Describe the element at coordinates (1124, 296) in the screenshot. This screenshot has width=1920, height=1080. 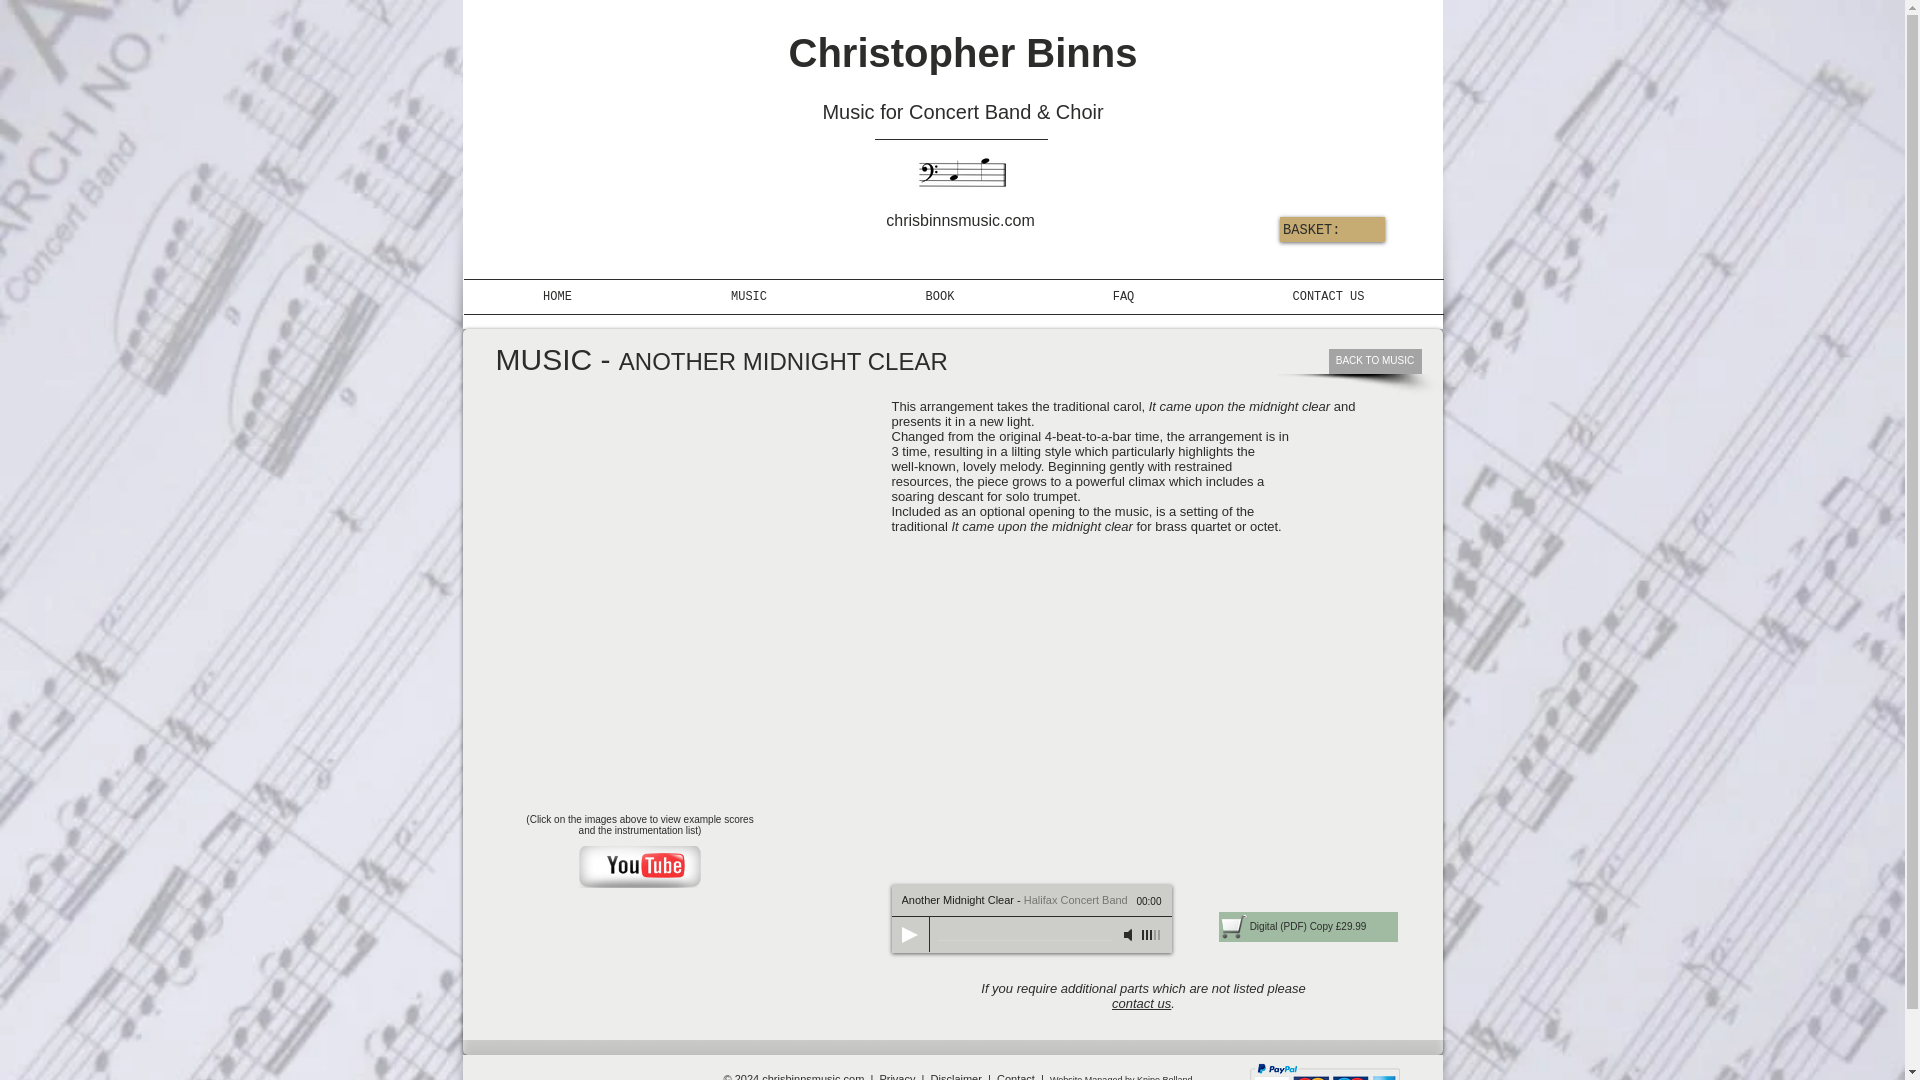
I see `FAQ` at that location.